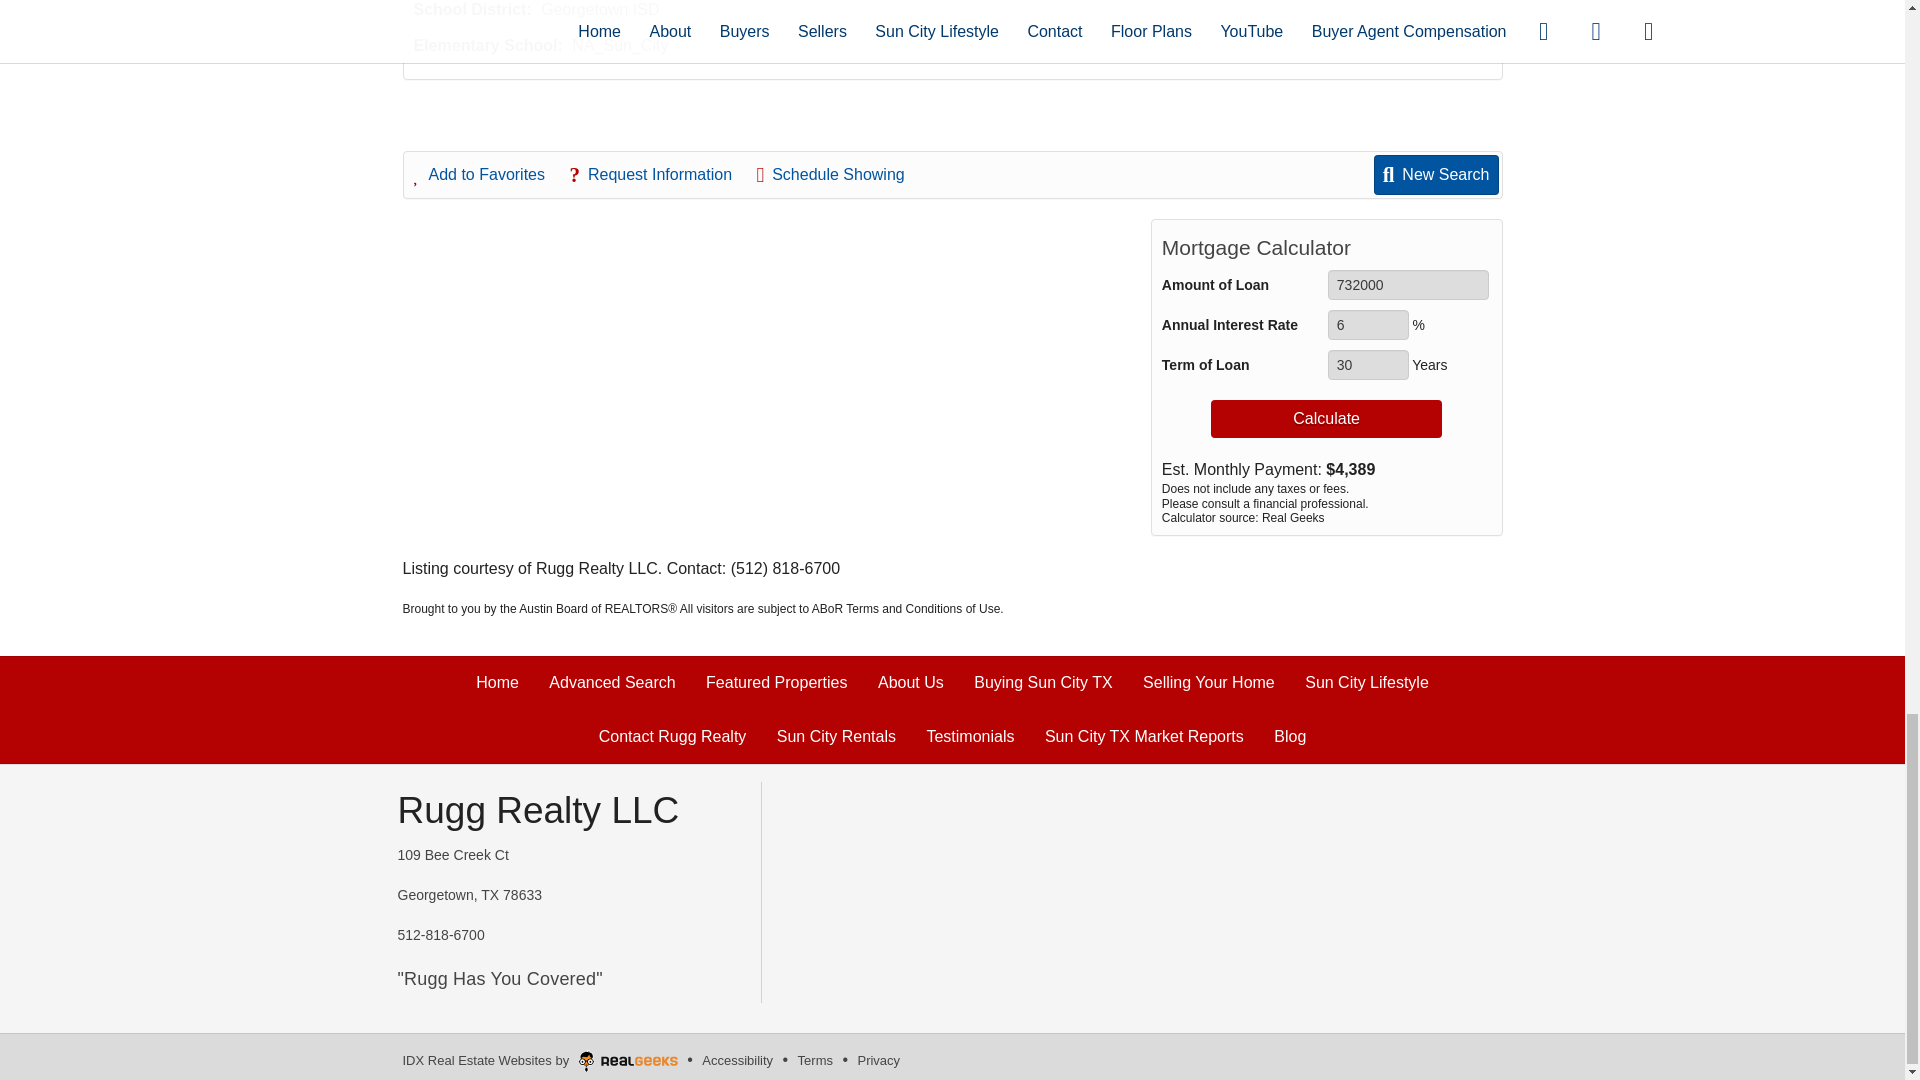 The height and width of the screenshot is (1080, 1920). What do you see at coordinates (1408, 285) in the screenshot?
I see `732000` at bounding box center [1408, 285].